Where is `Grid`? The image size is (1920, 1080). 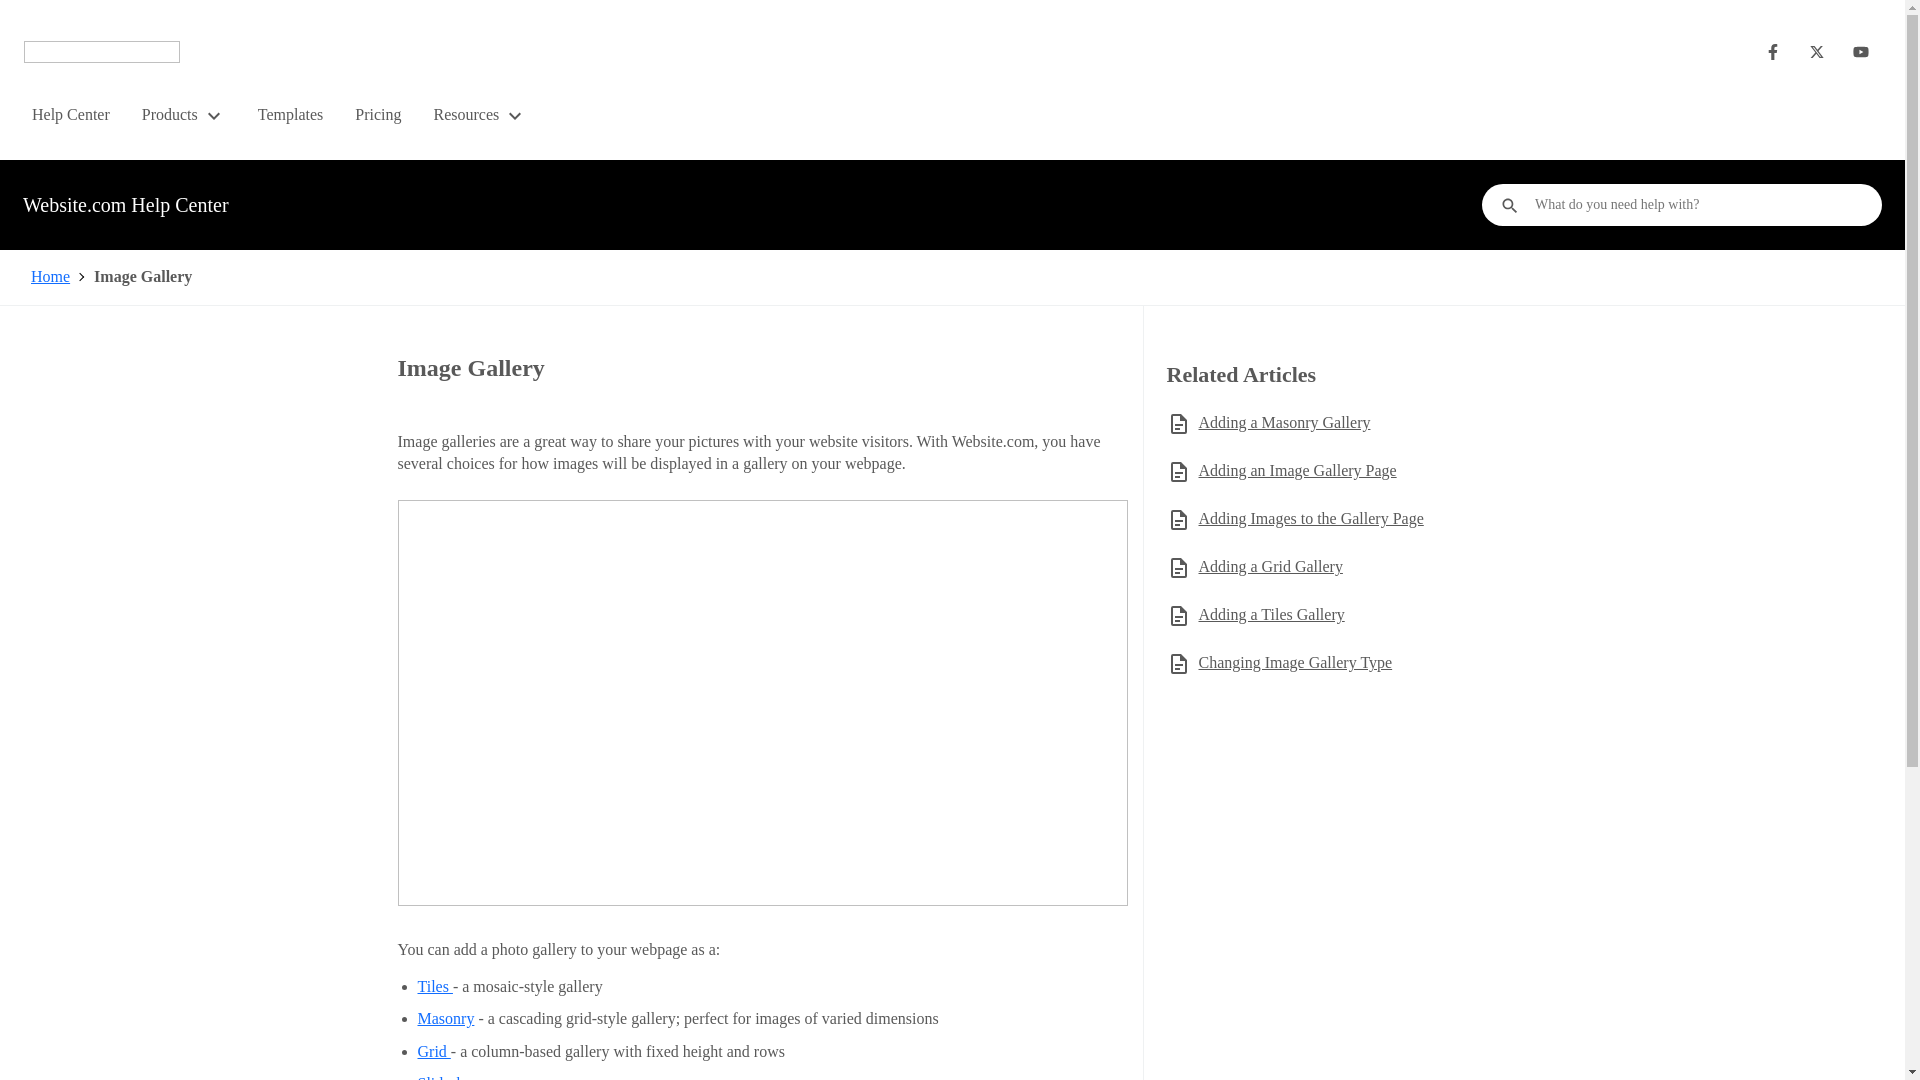
Grid is located at coordinates (434, 1051).